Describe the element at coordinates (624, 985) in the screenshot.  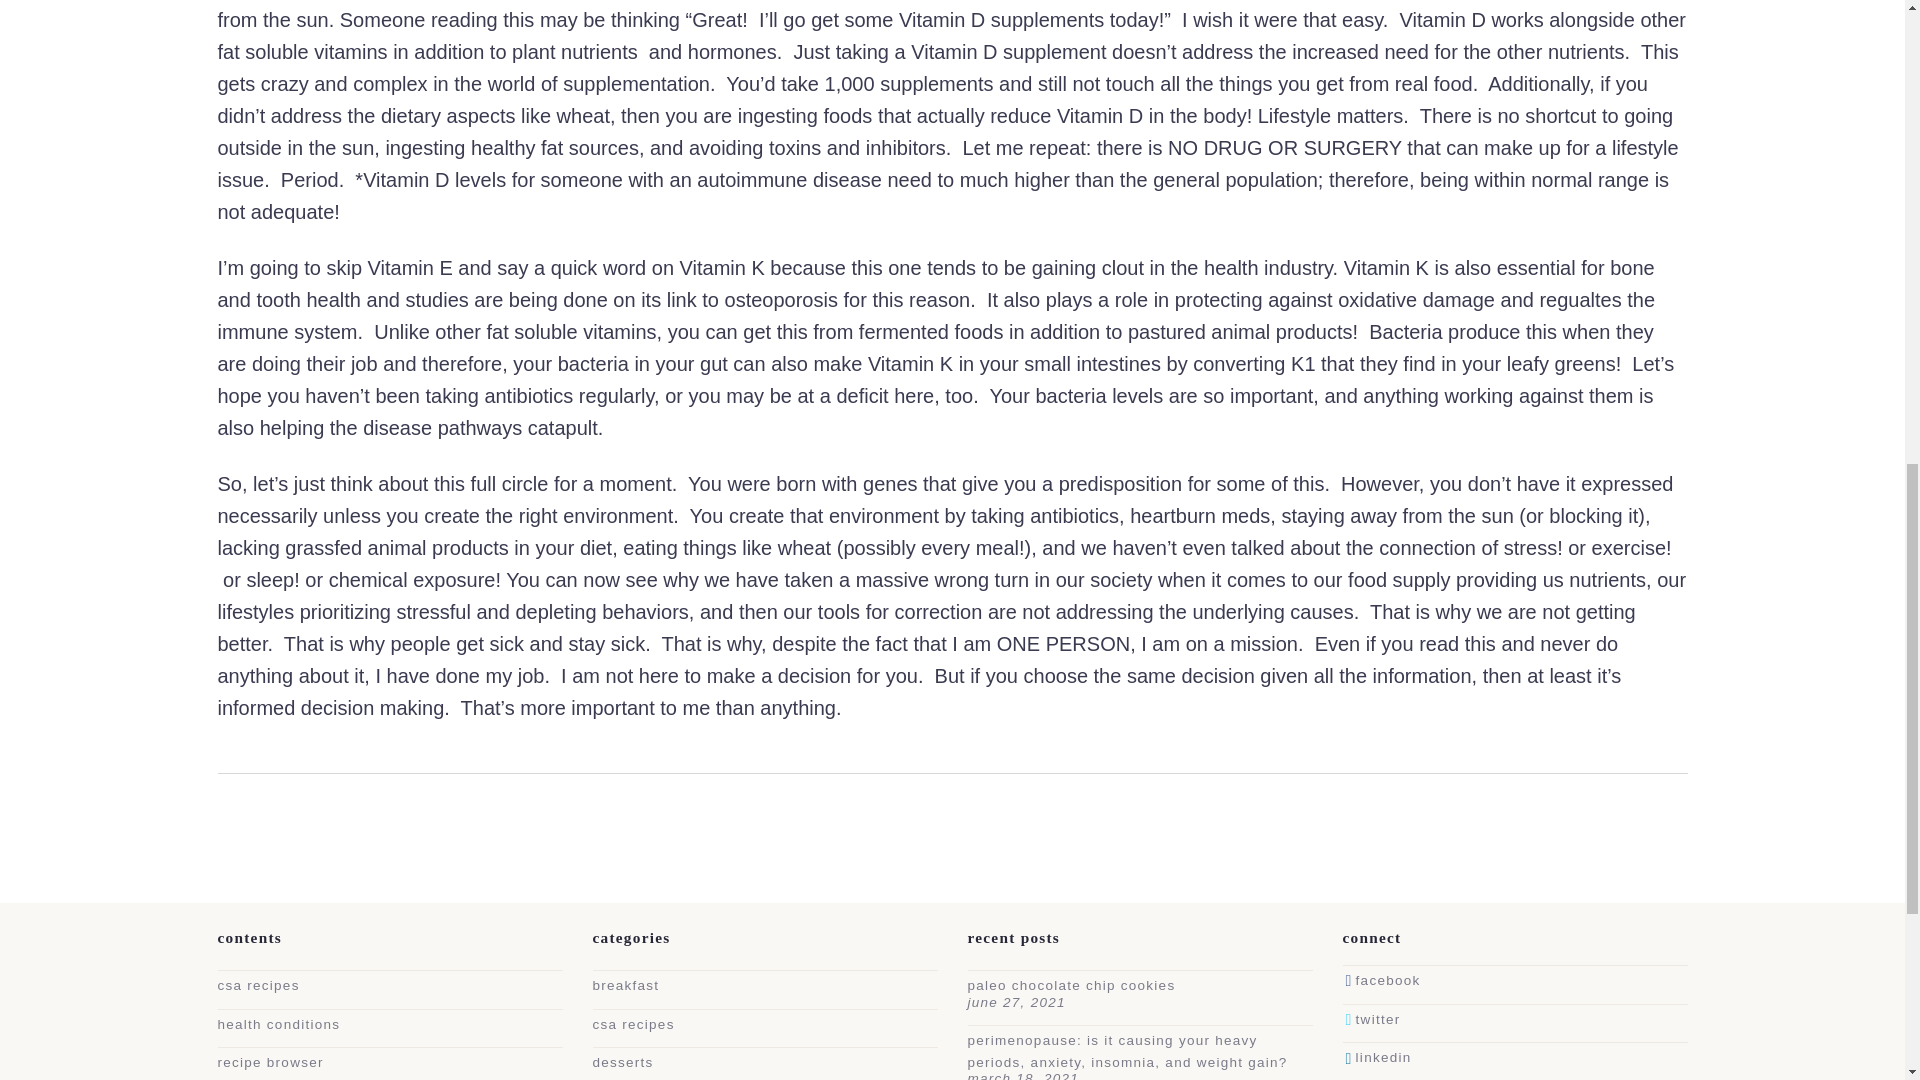
I see `breakfast` at that location.